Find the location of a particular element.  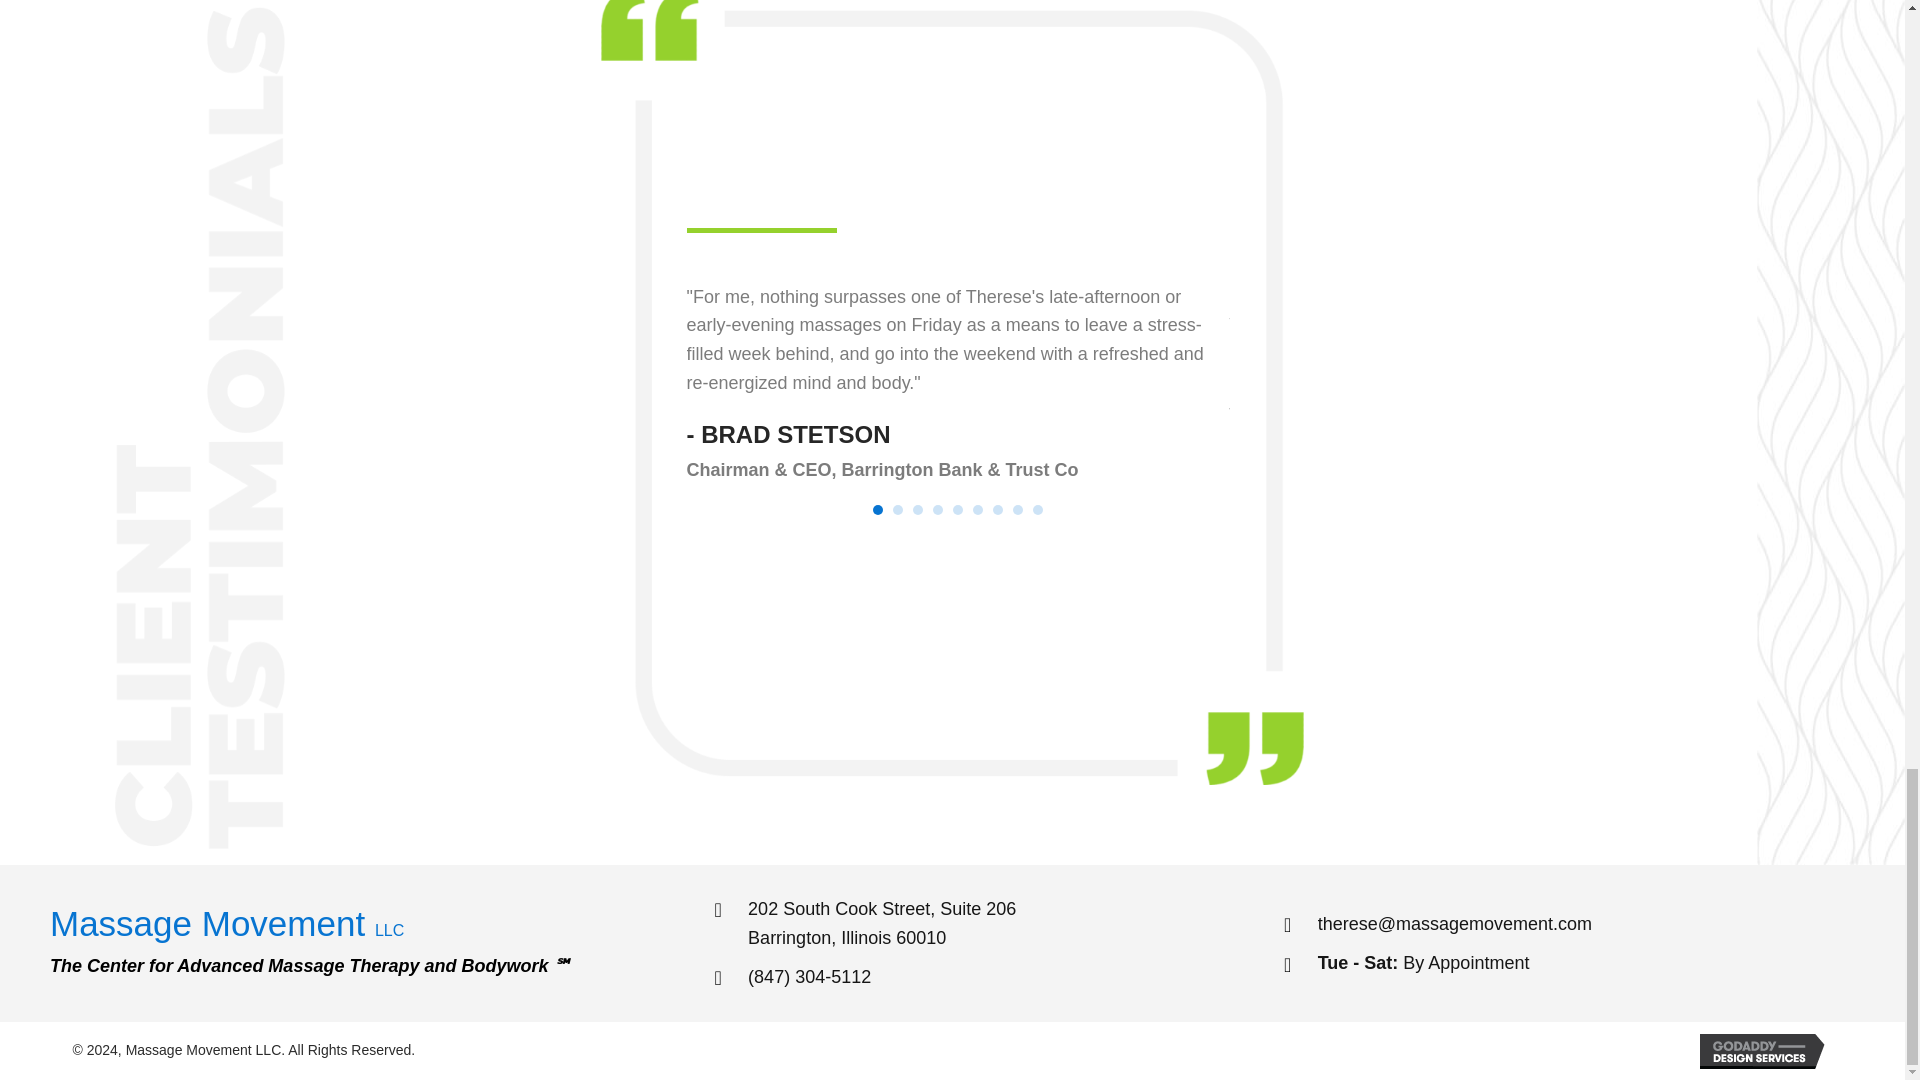

7 is located at coordinates (997, 510).